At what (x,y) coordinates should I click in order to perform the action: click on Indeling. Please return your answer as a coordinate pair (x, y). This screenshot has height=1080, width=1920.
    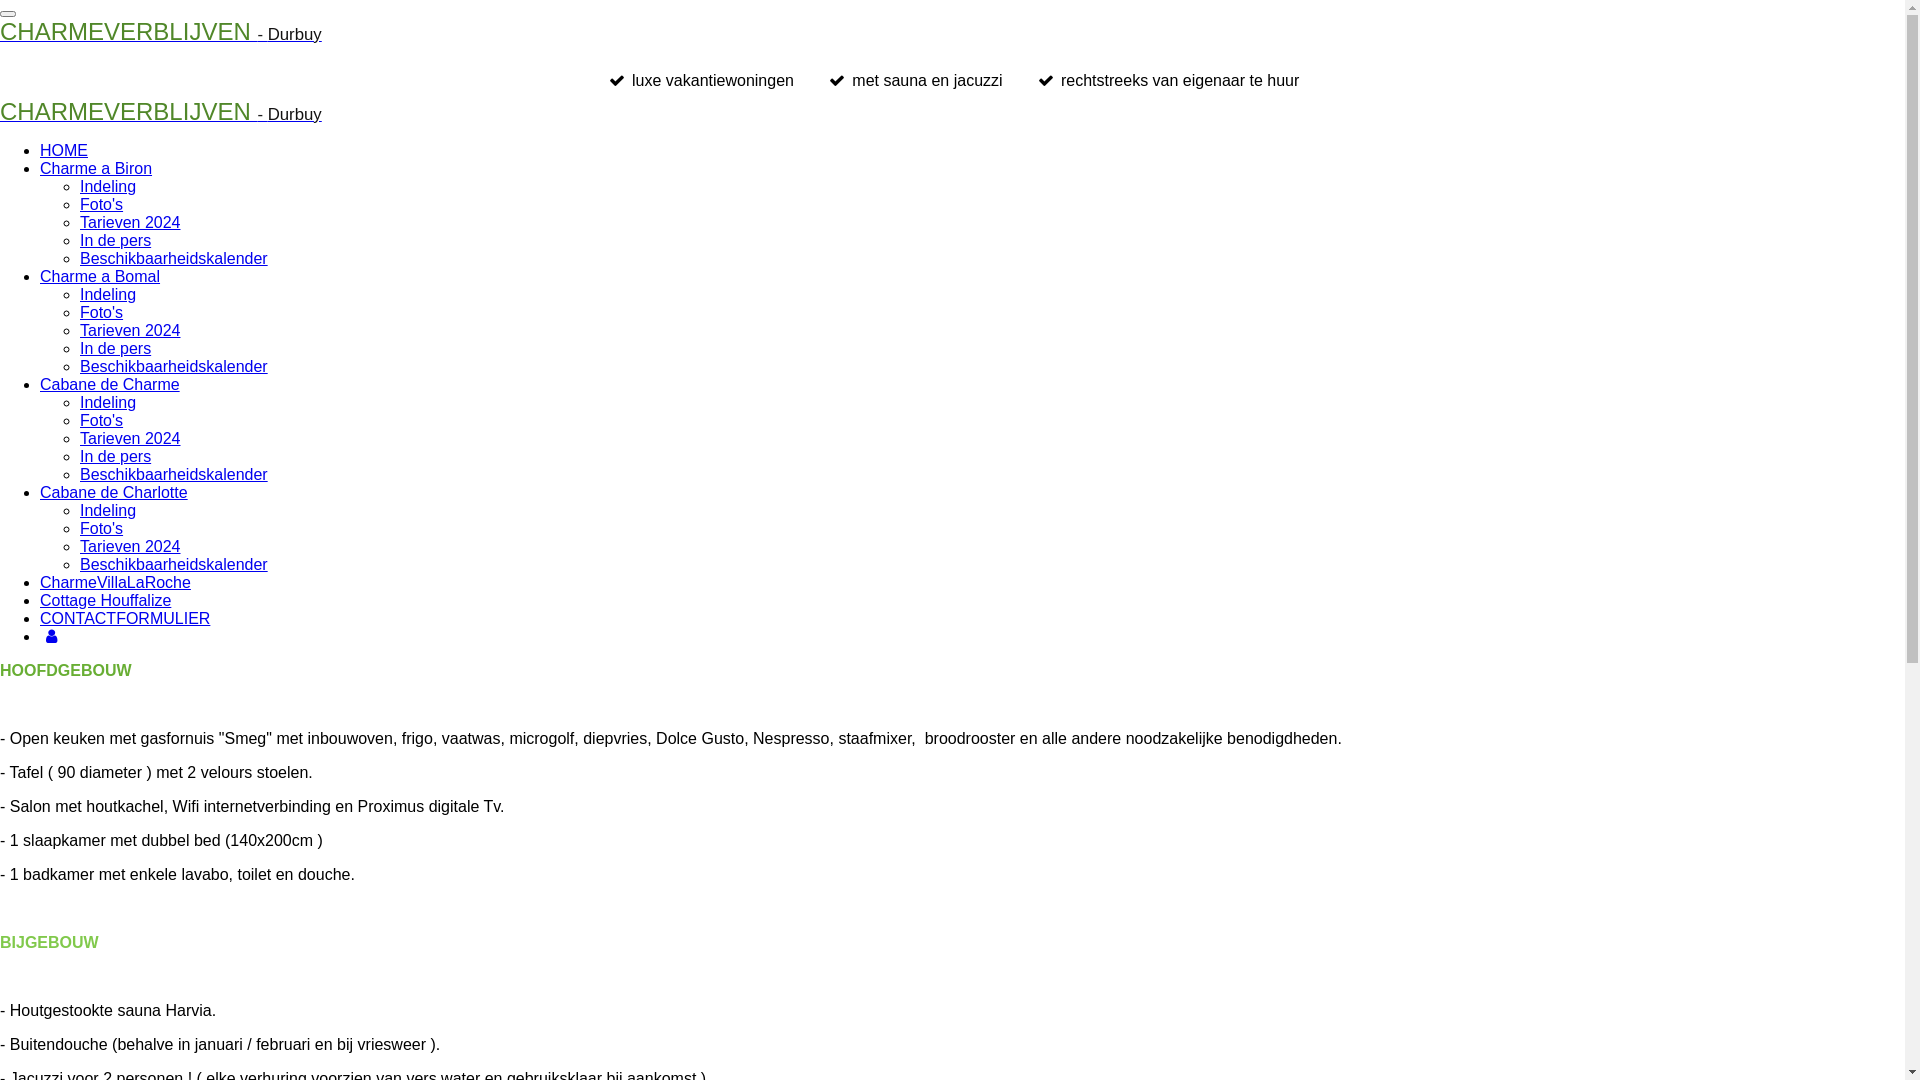
    Looking at the image, I should click on (108, 186).